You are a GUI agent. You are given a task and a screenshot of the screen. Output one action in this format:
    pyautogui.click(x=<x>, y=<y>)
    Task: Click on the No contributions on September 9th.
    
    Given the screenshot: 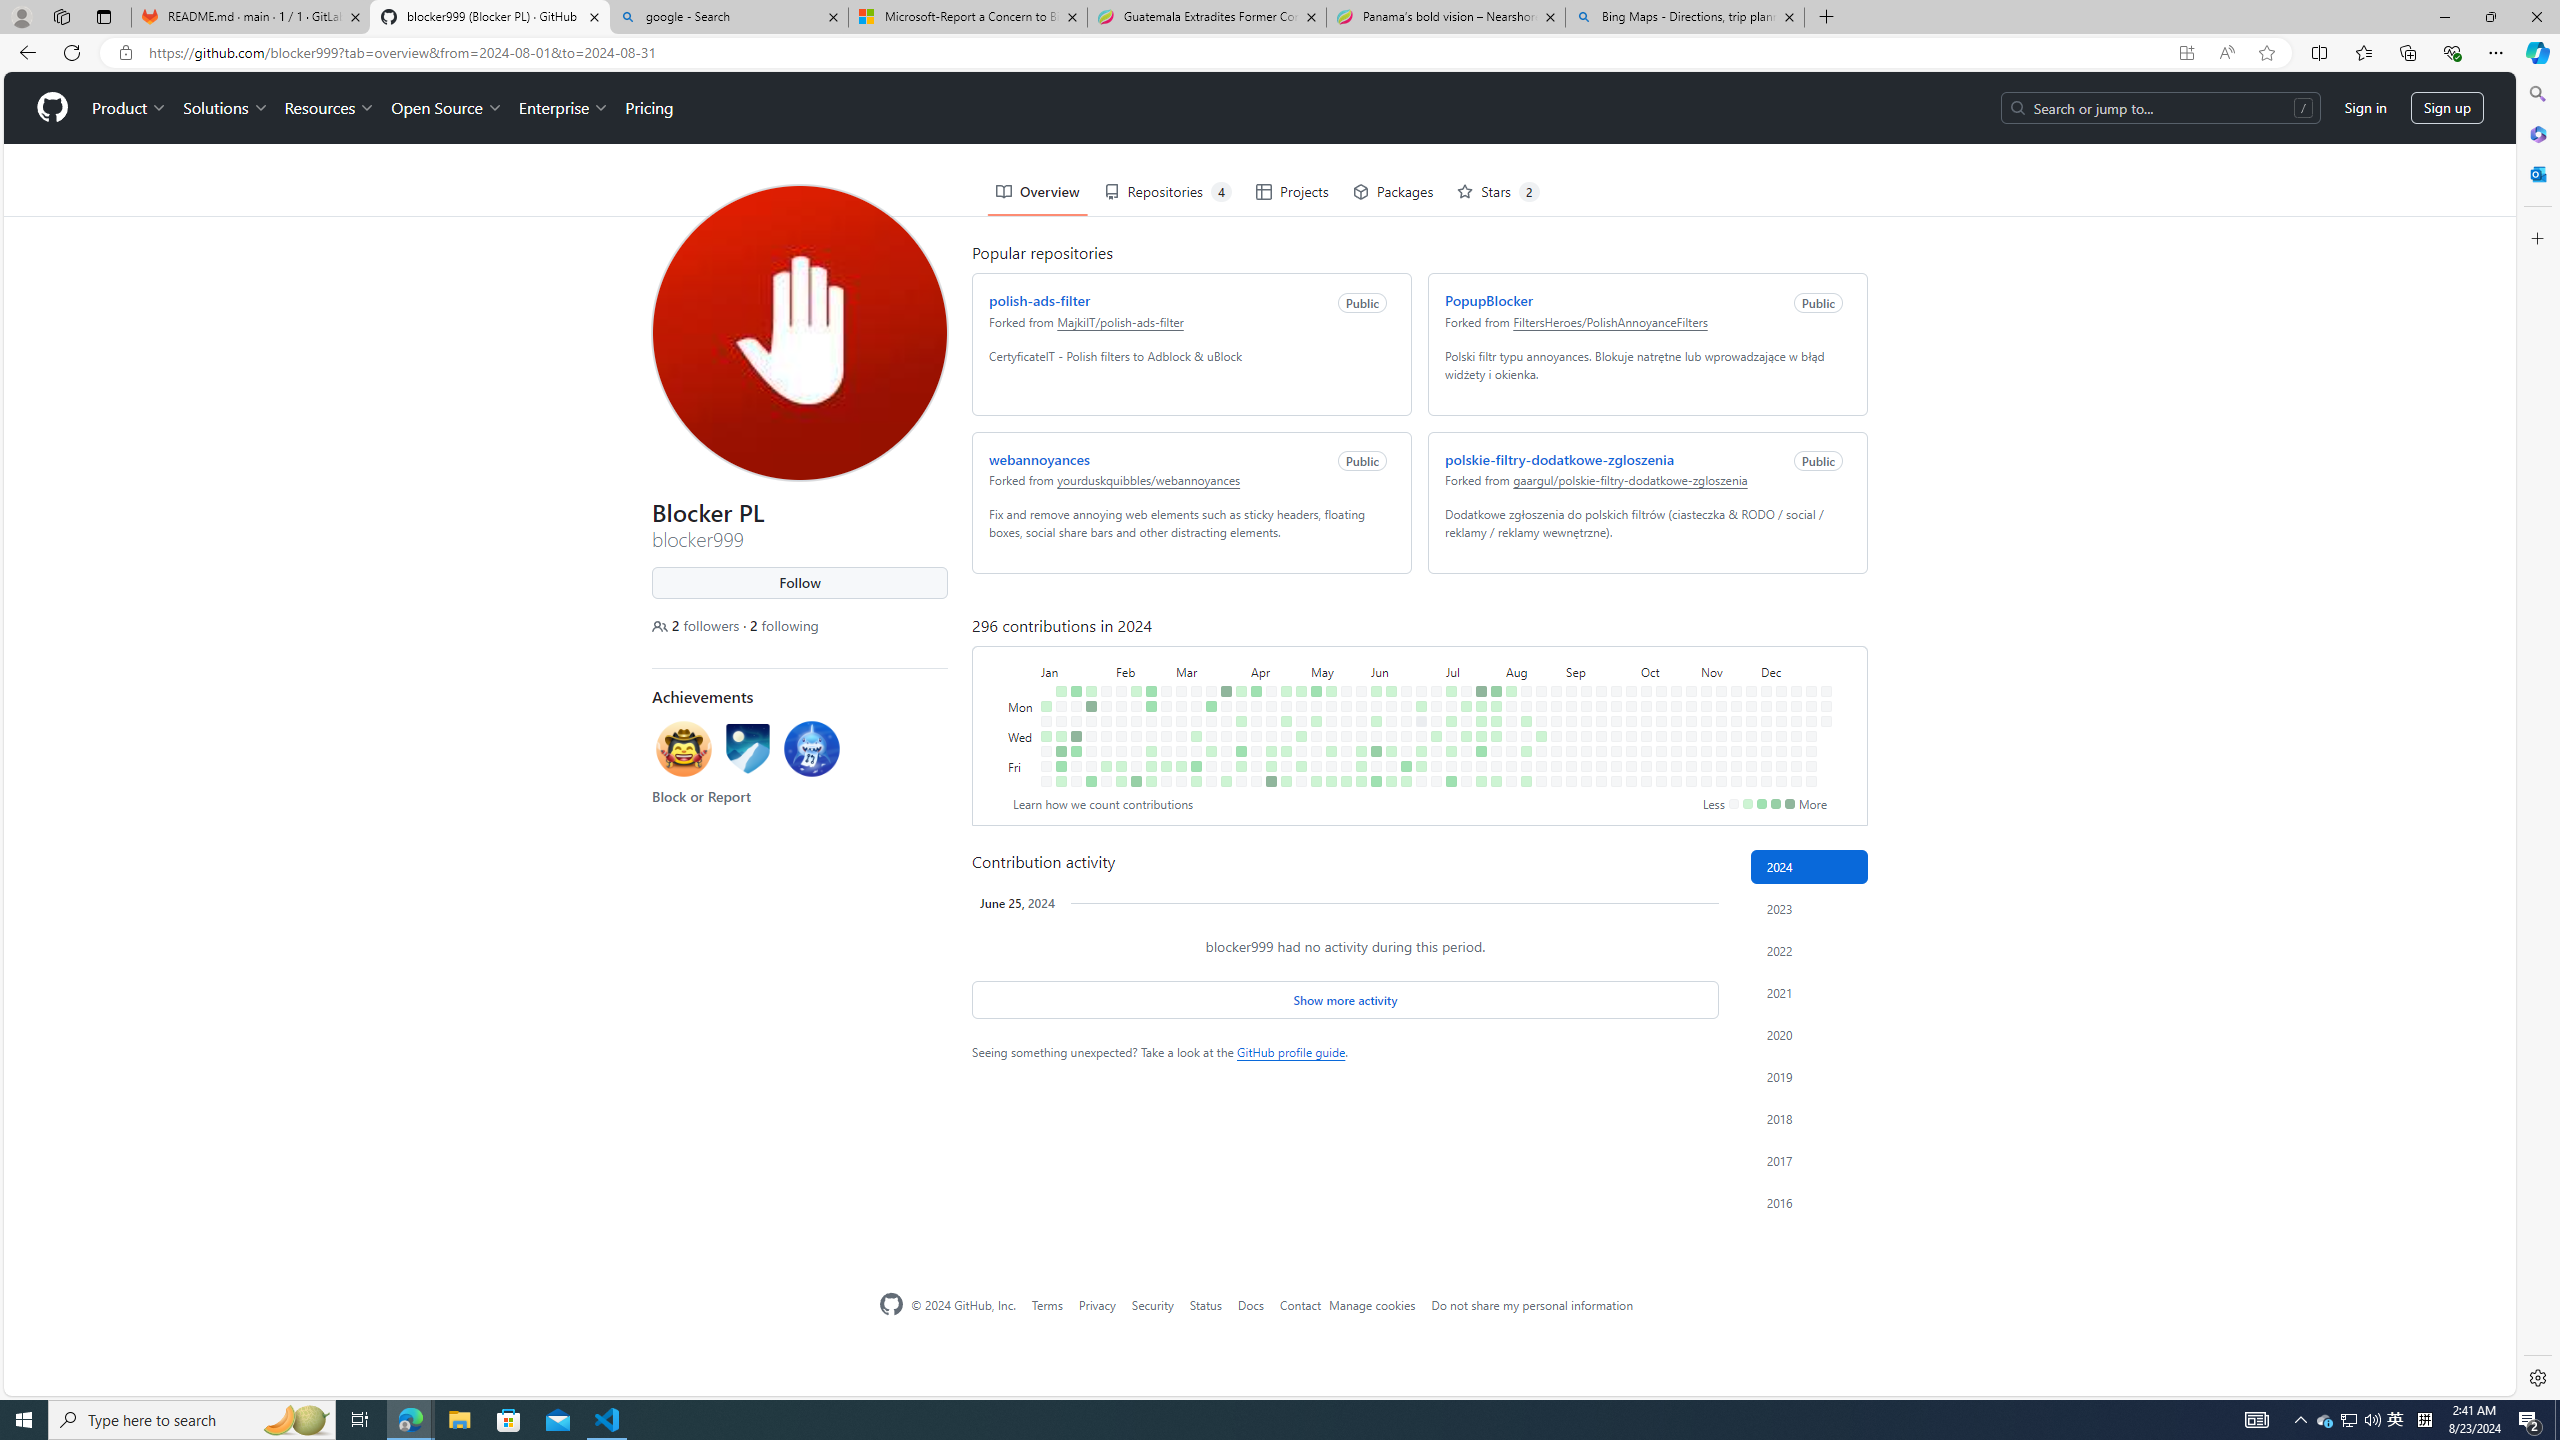 What is the action you would take?
    pyautogui.click(x=1582, y=634)
    